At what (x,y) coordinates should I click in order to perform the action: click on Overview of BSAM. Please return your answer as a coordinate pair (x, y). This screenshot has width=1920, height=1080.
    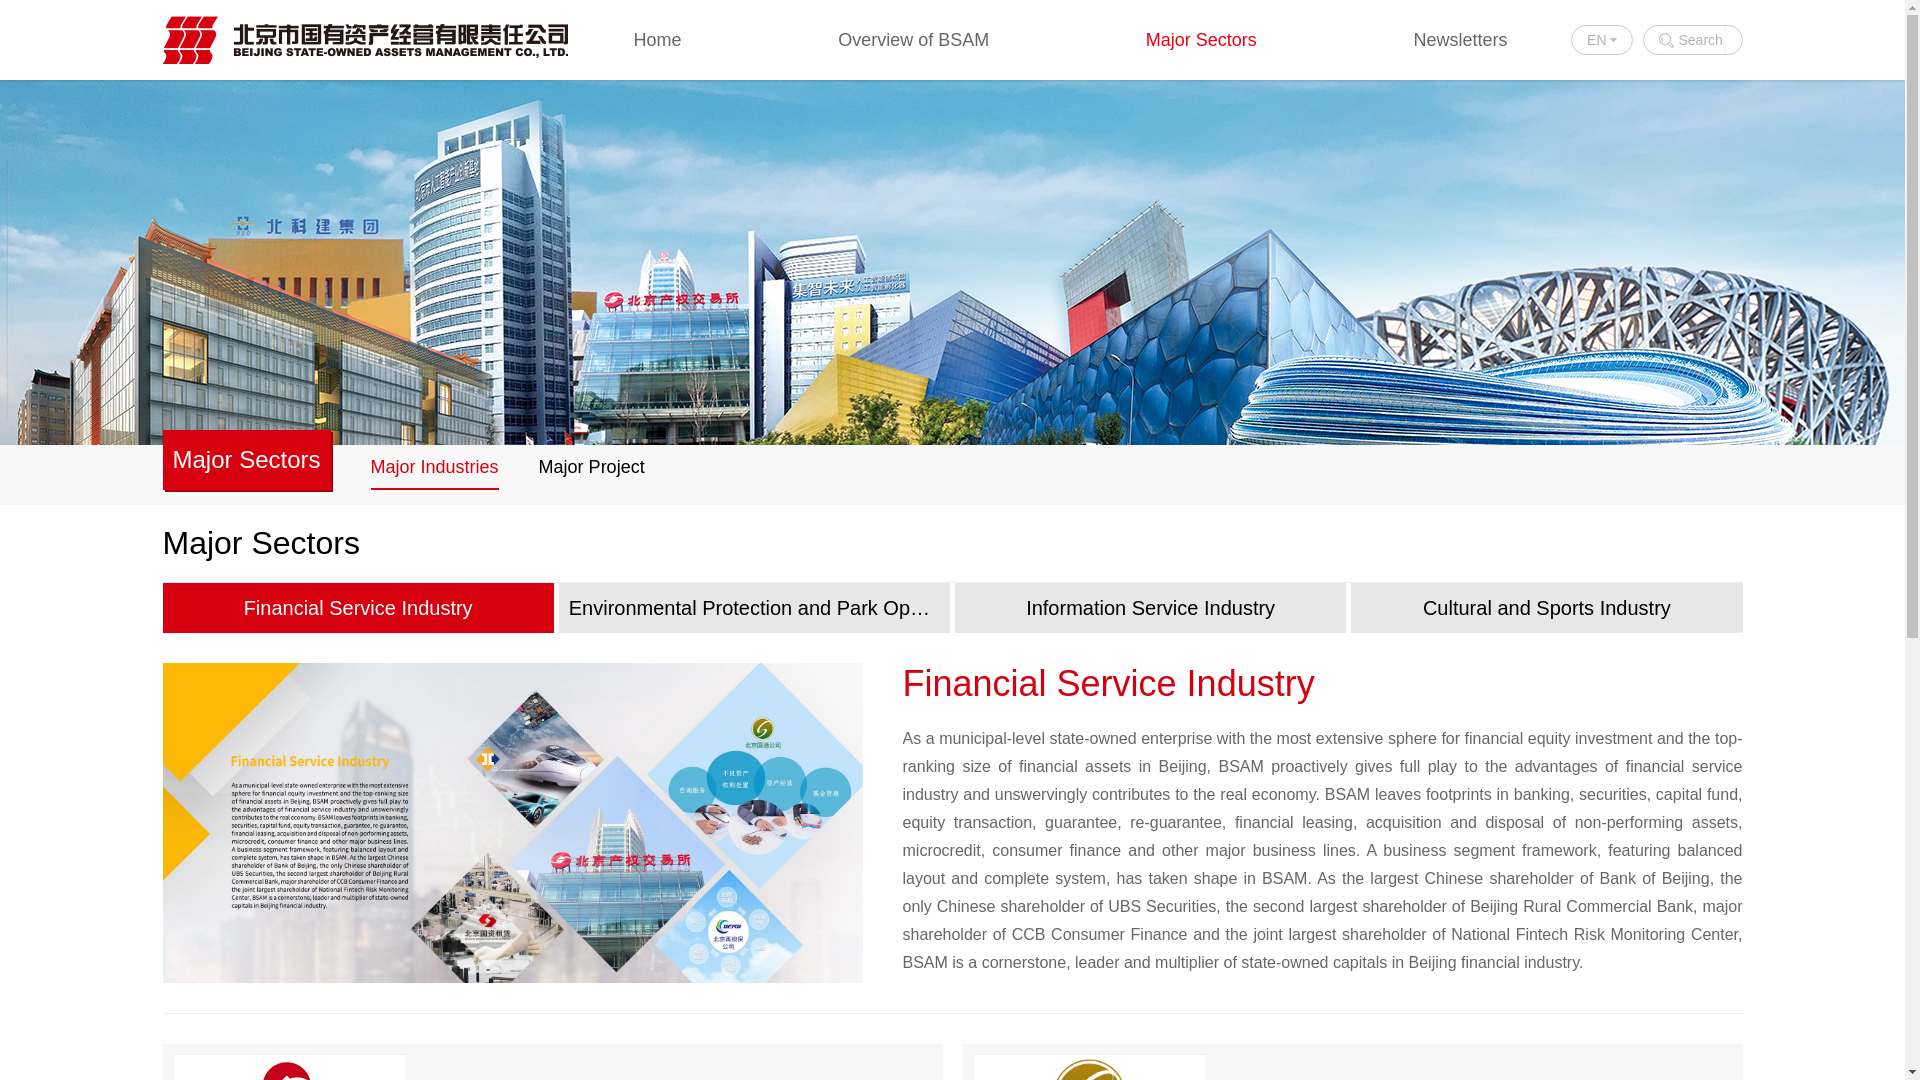
    Looking at the image, I should click on (912, 40).